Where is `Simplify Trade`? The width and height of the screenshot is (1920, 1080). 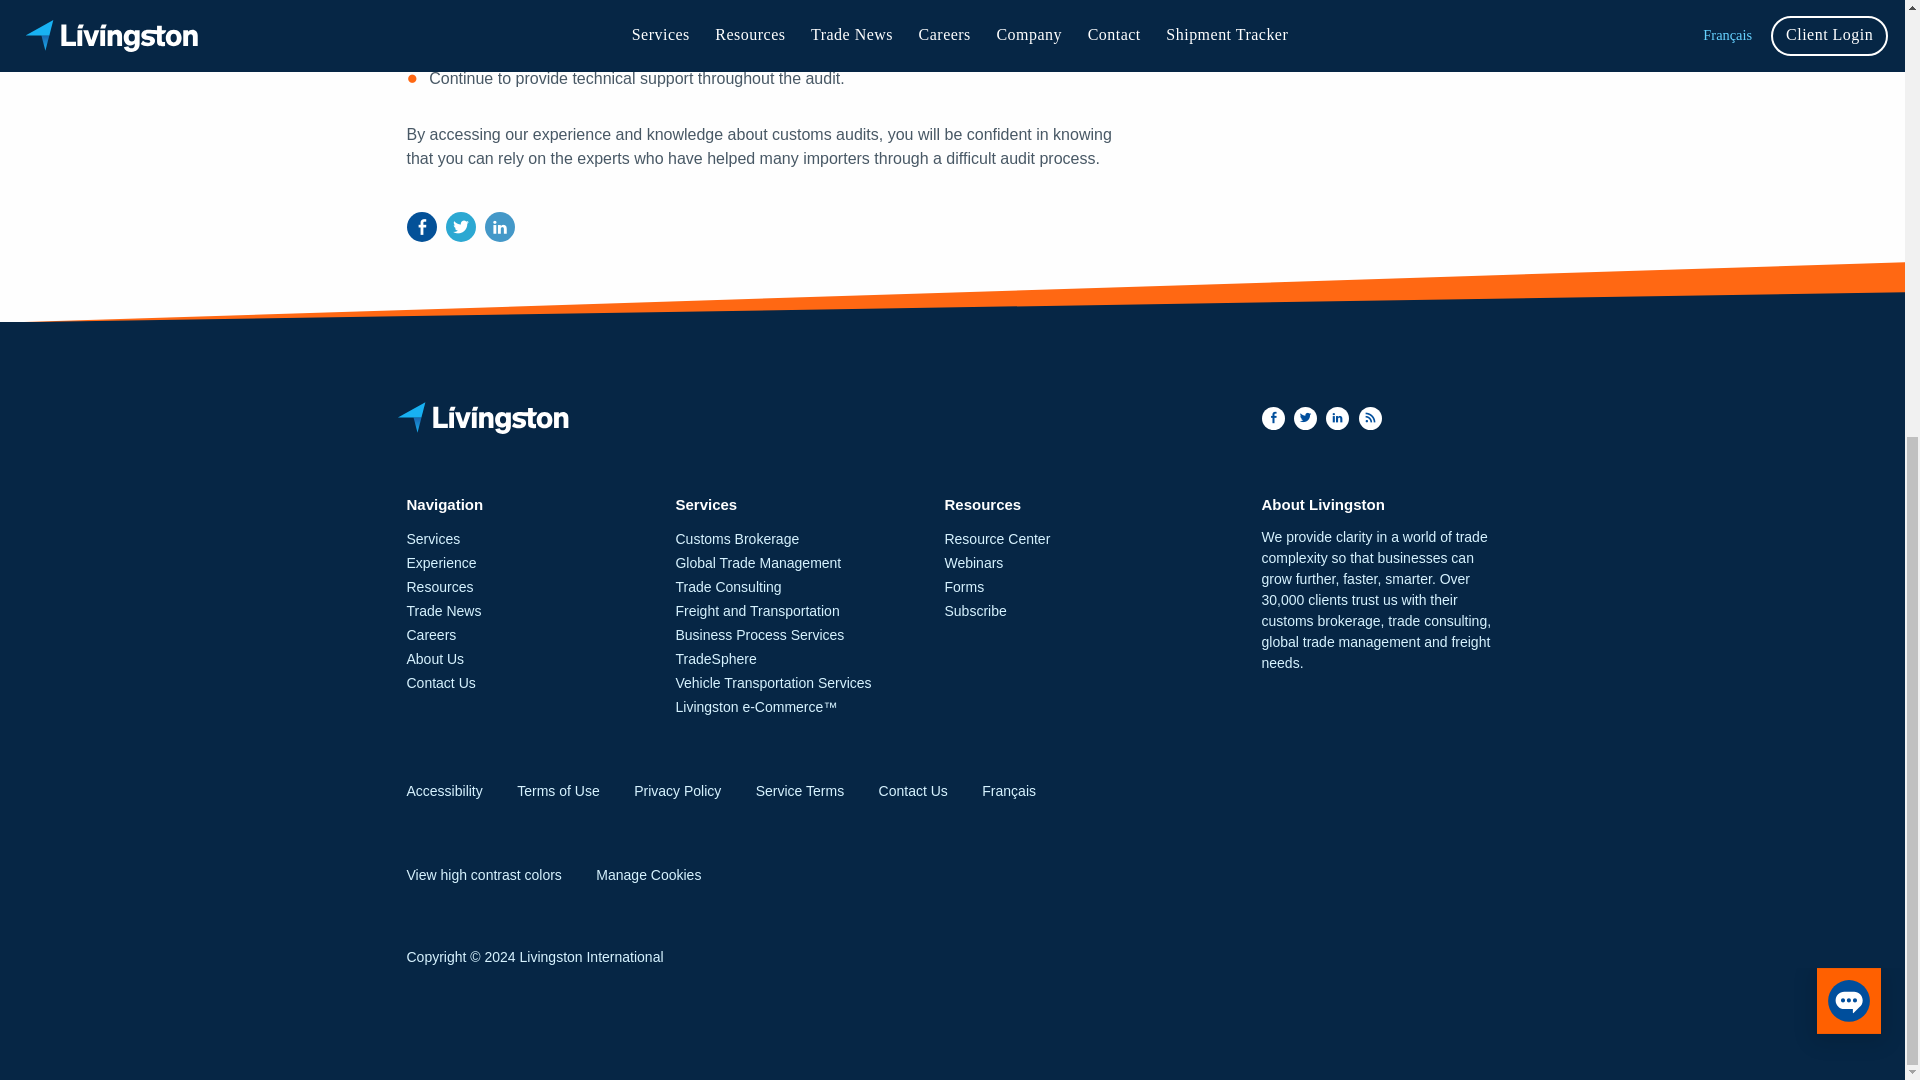 Simplify Trade is located at coordinates (486, 418).